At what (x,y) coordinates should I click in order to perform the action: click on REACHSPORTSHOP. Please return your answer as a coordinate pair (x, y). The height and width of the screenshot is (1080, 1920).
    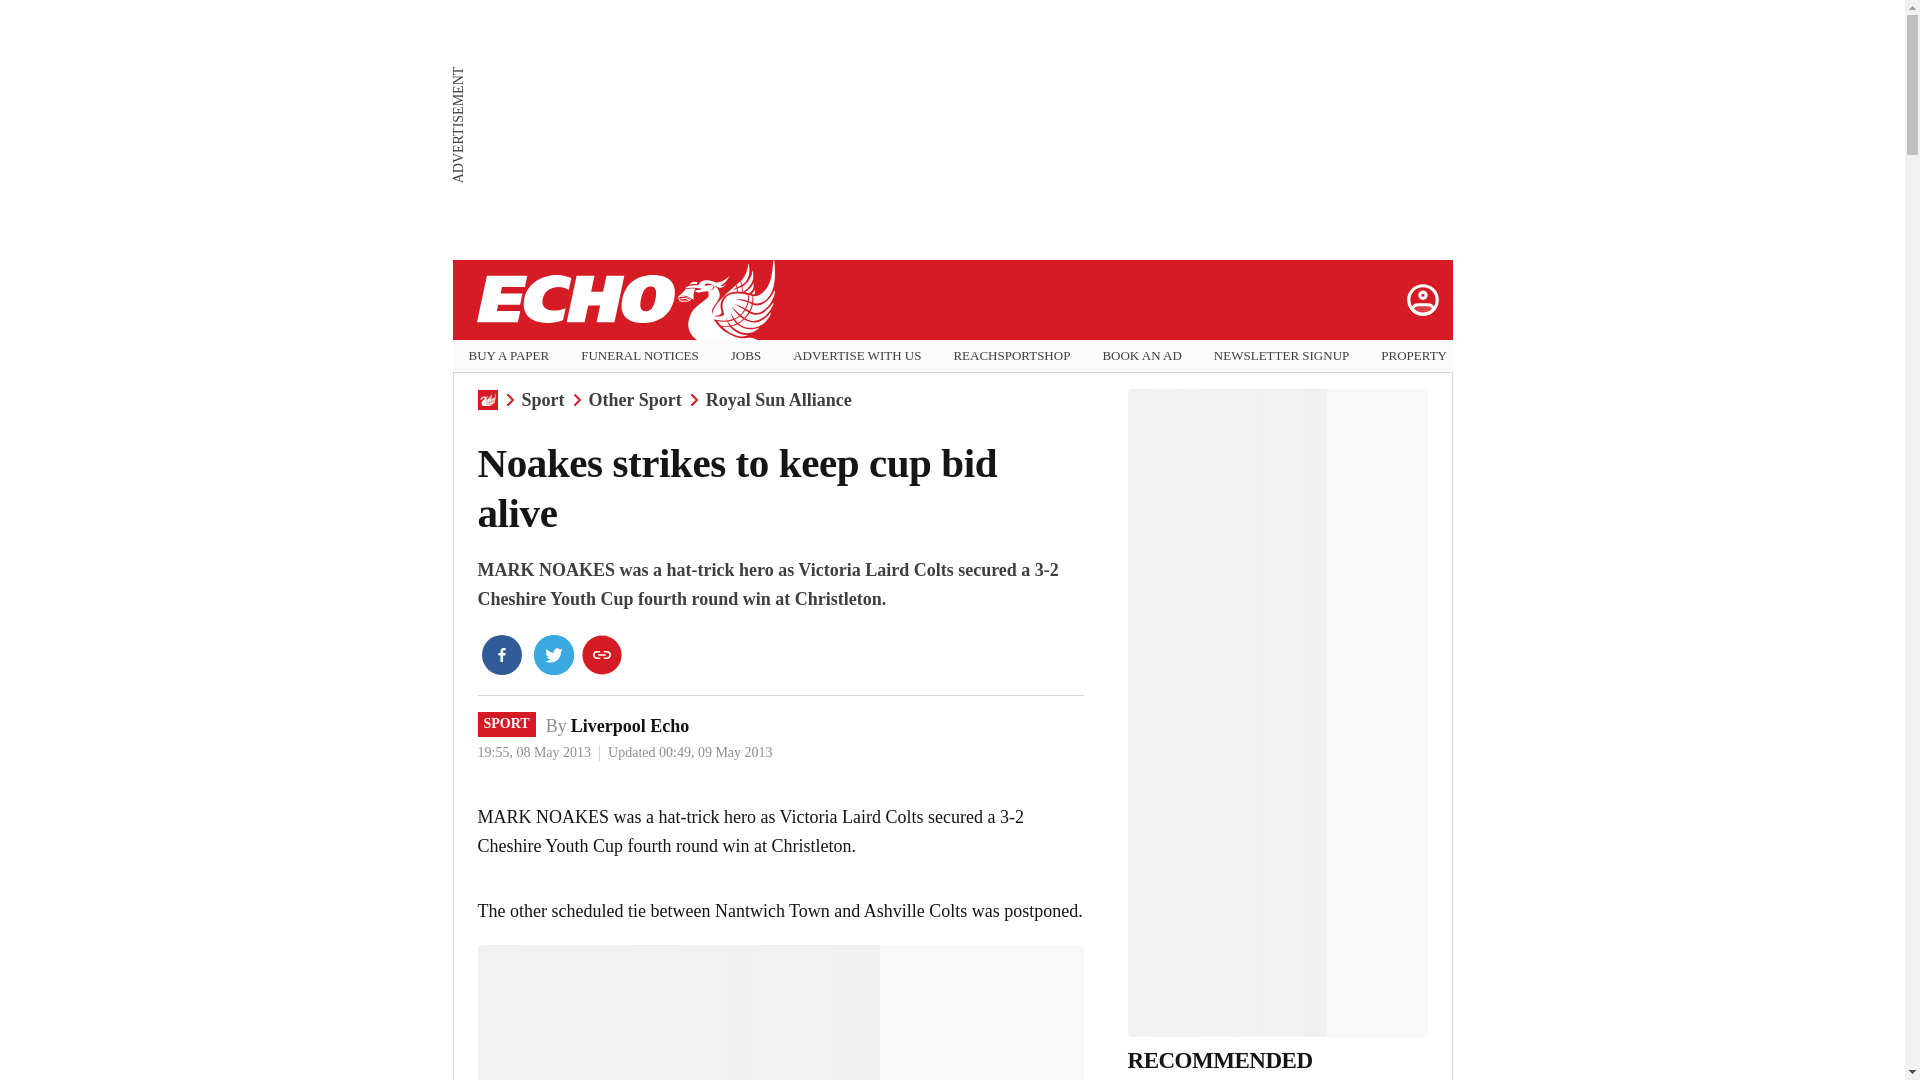
    Looking at the image, I should click on (1010, 356).